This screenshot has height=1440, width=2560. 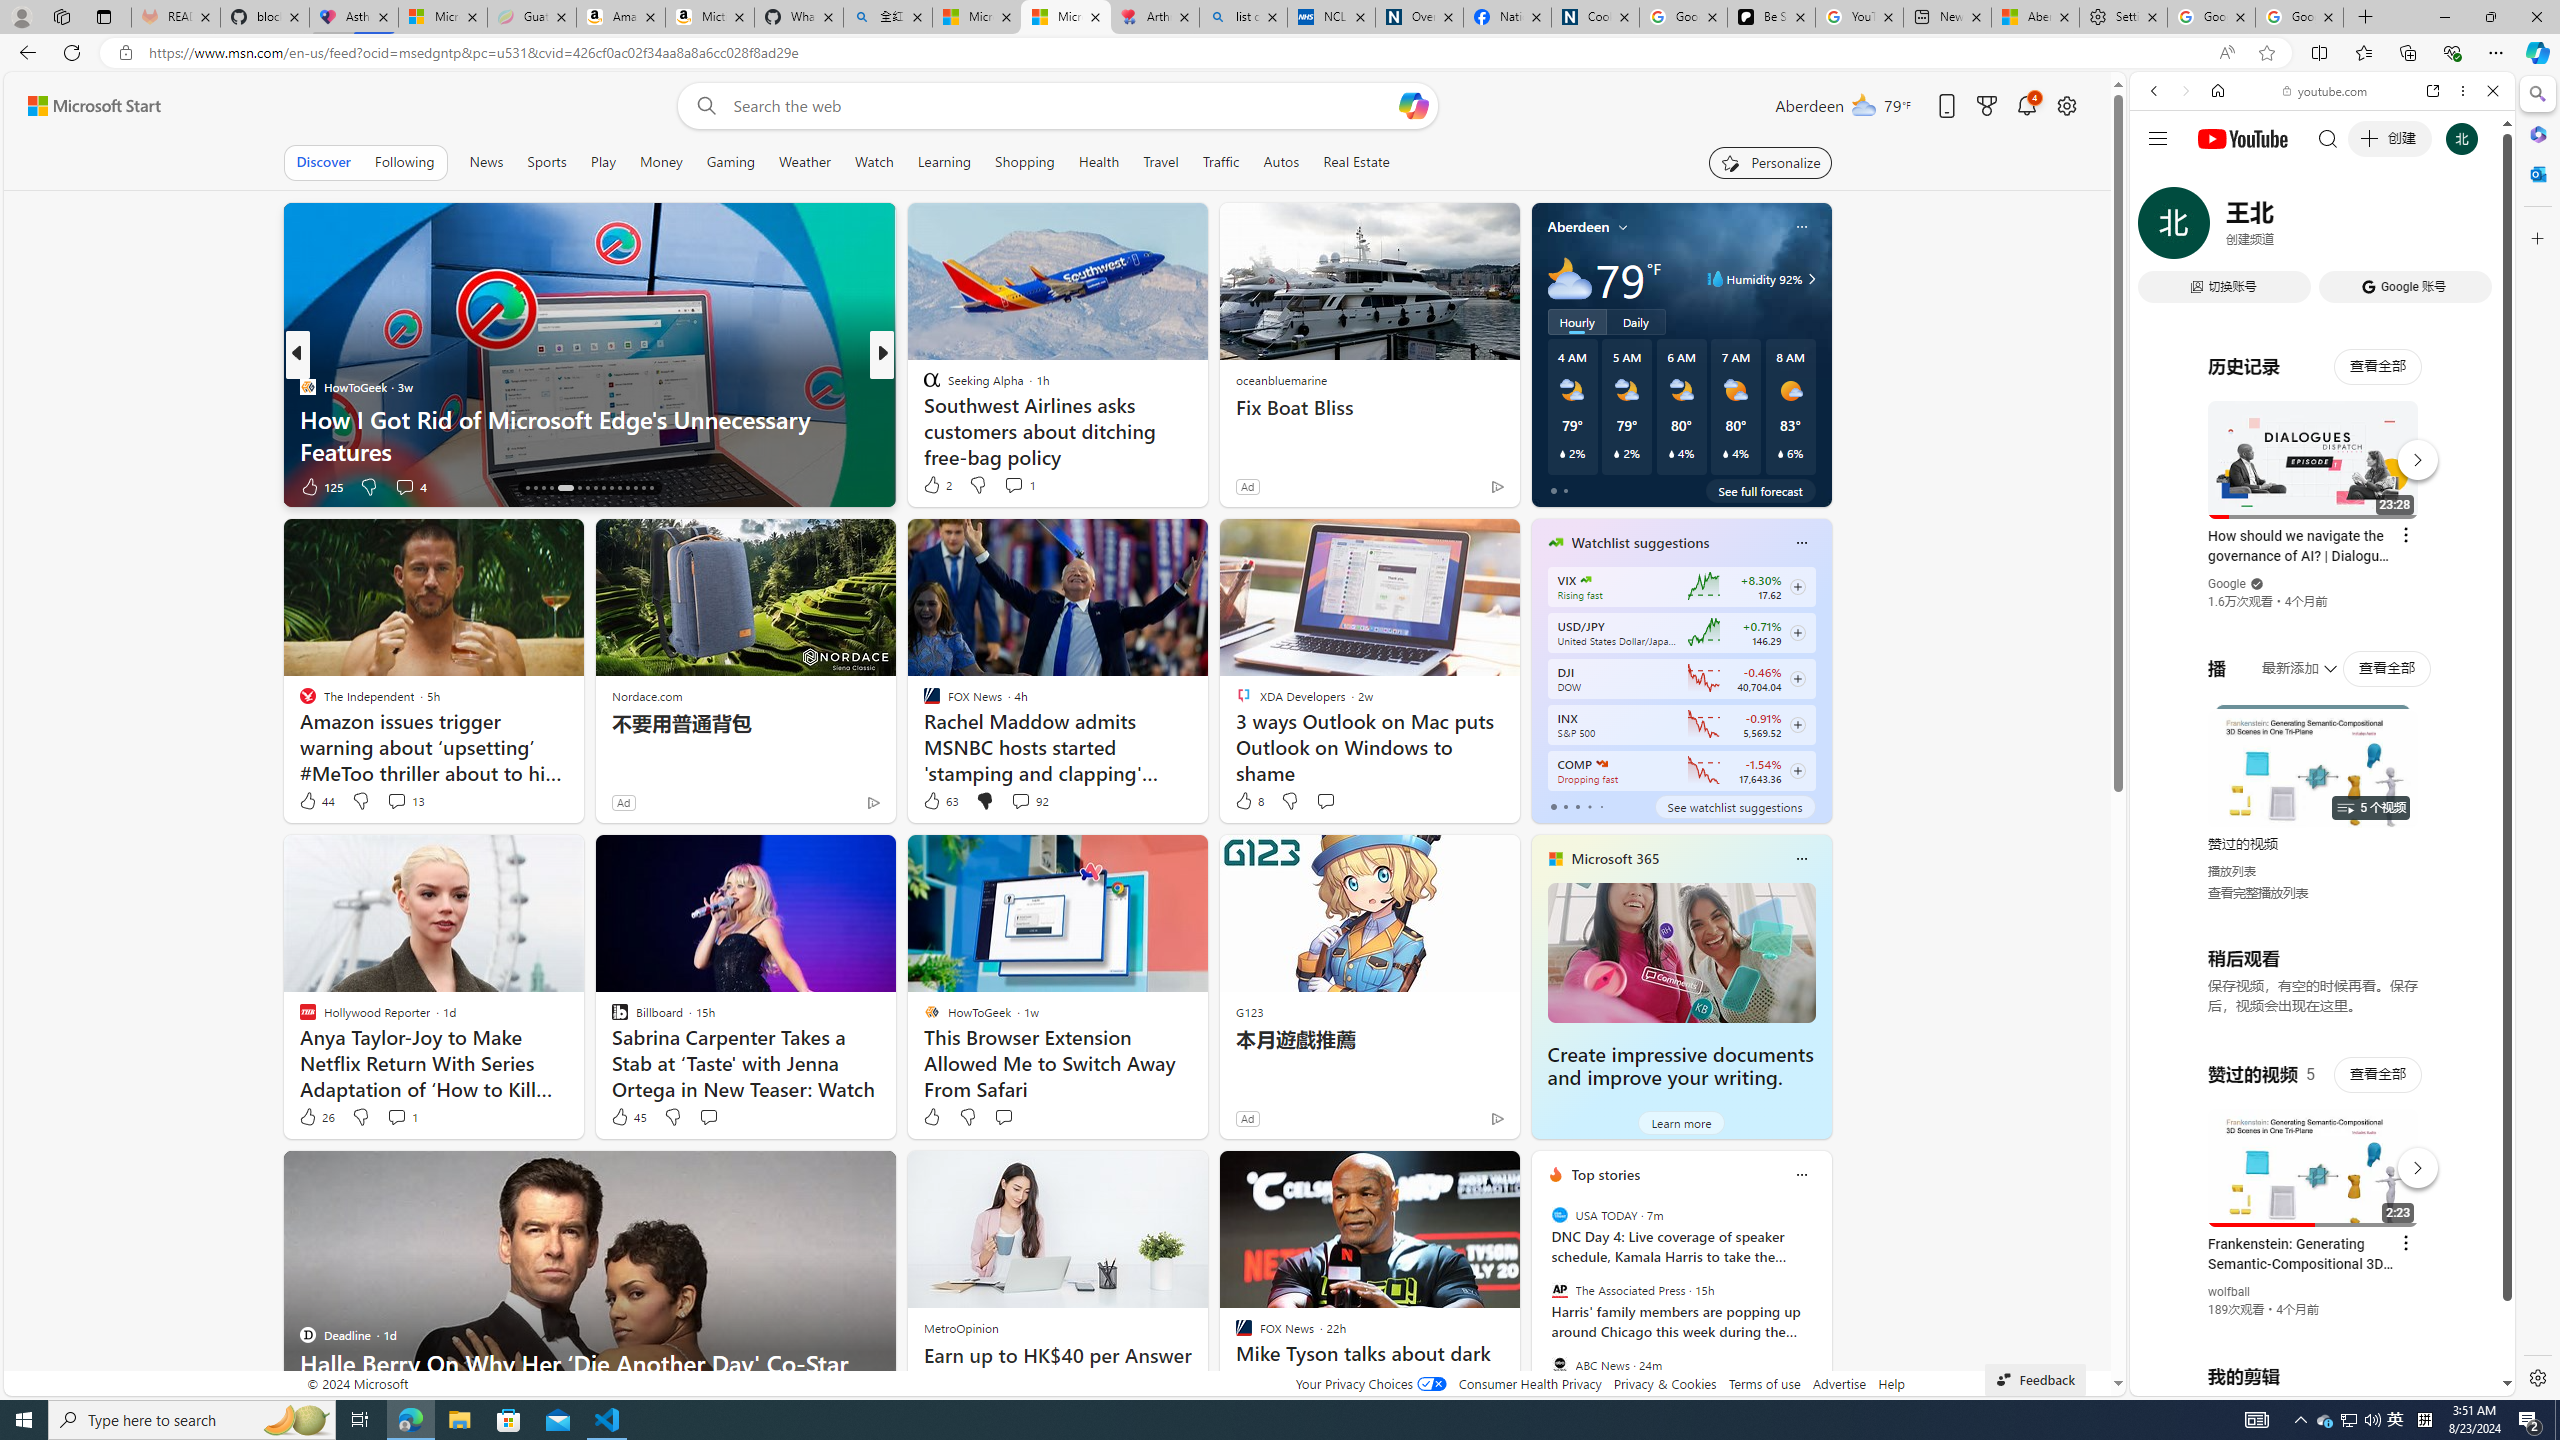 I want to click on 125 Like, so click(x=320, y=486).